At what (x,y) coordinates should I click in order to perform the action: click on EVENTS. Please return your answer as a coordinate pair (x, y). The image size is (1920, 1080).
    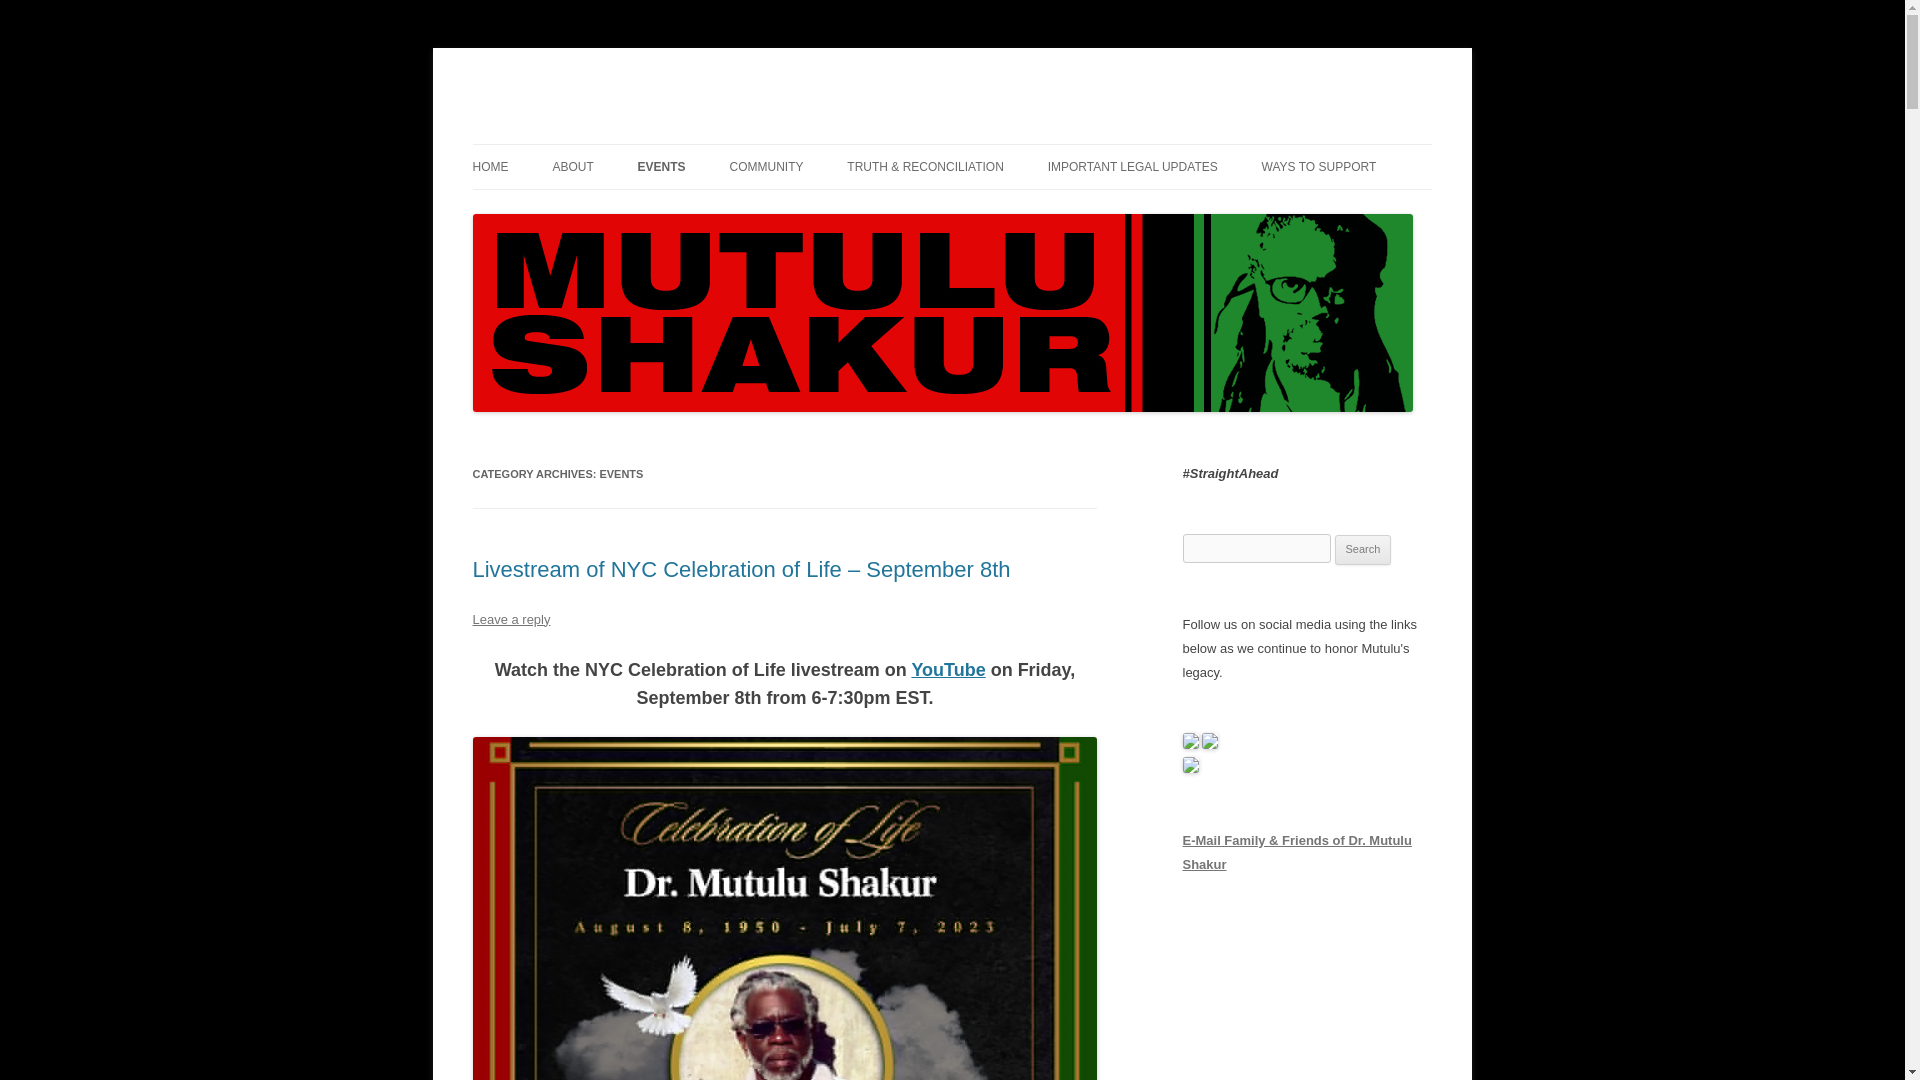
    Looking at the image, I should click on (661, 166).